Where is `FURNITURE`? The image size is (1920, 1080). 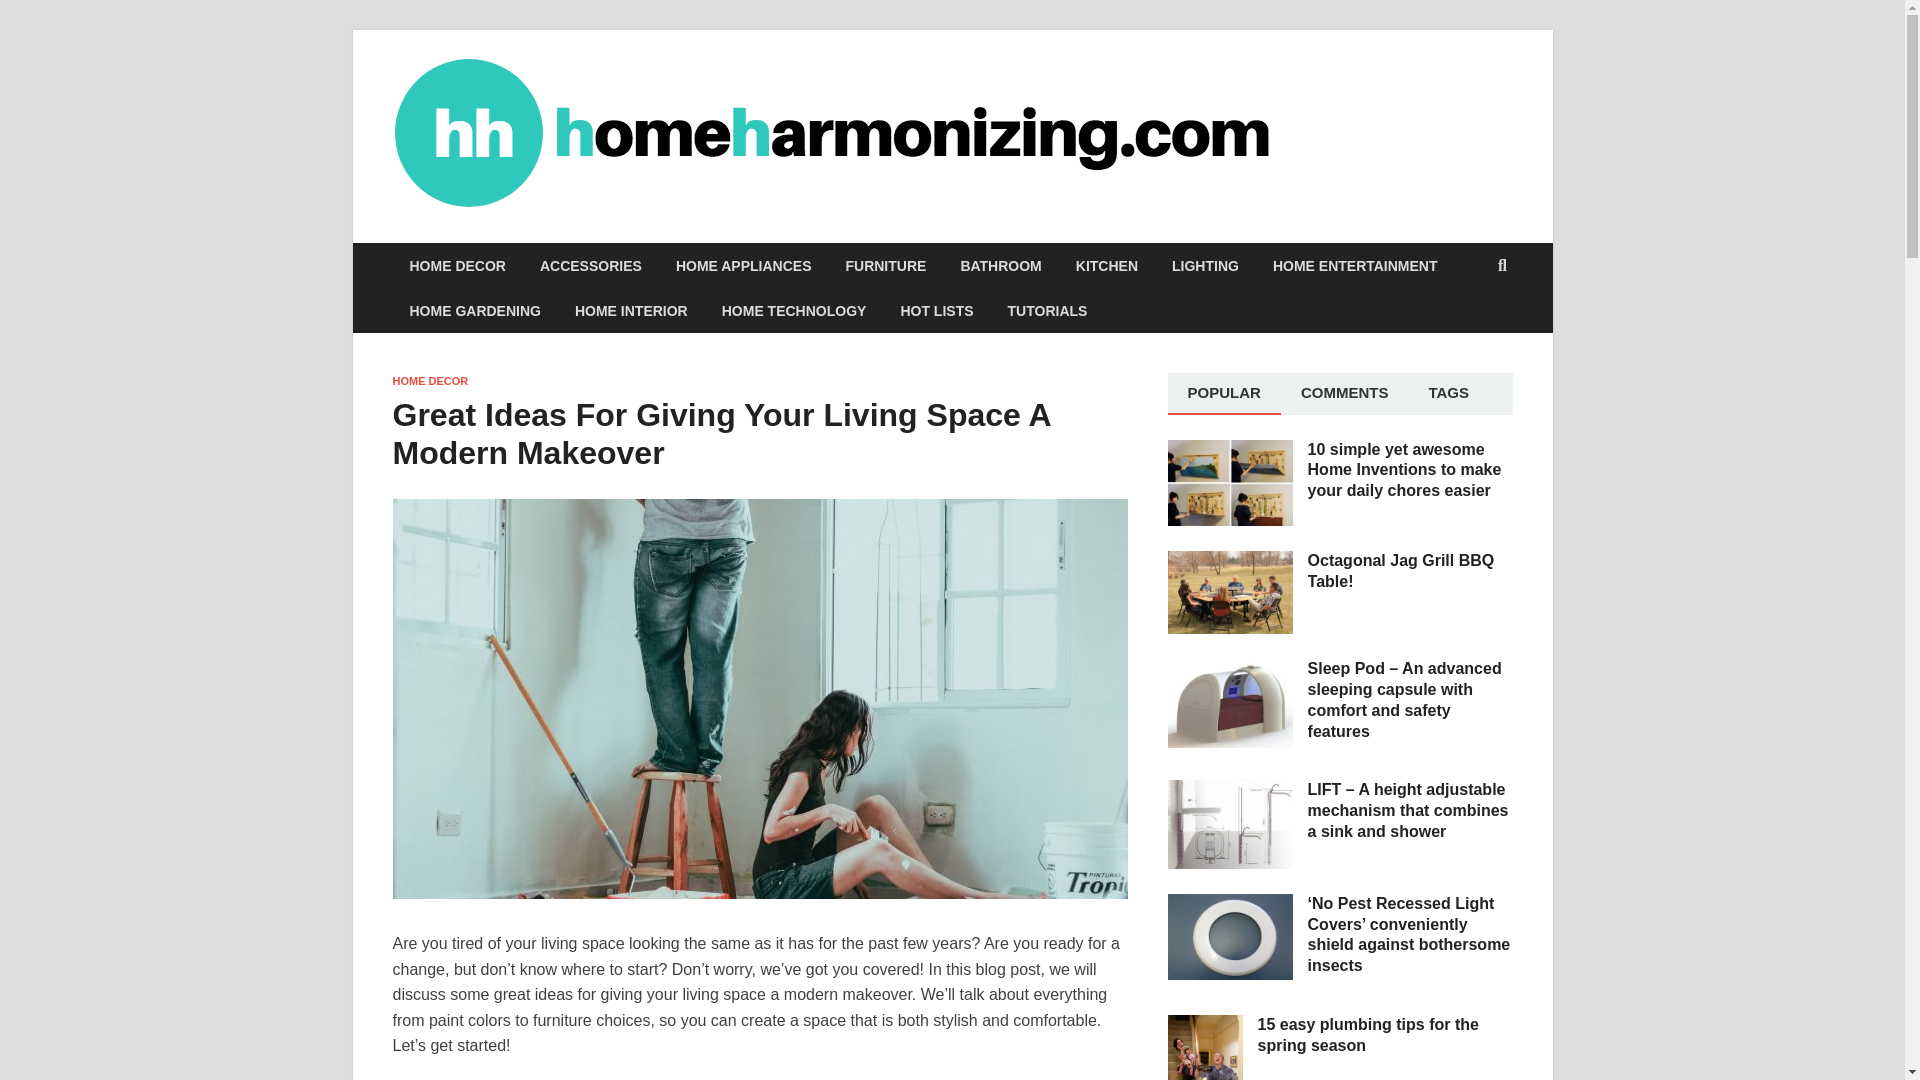
FURNITURE is located at coordinates (884, 266).